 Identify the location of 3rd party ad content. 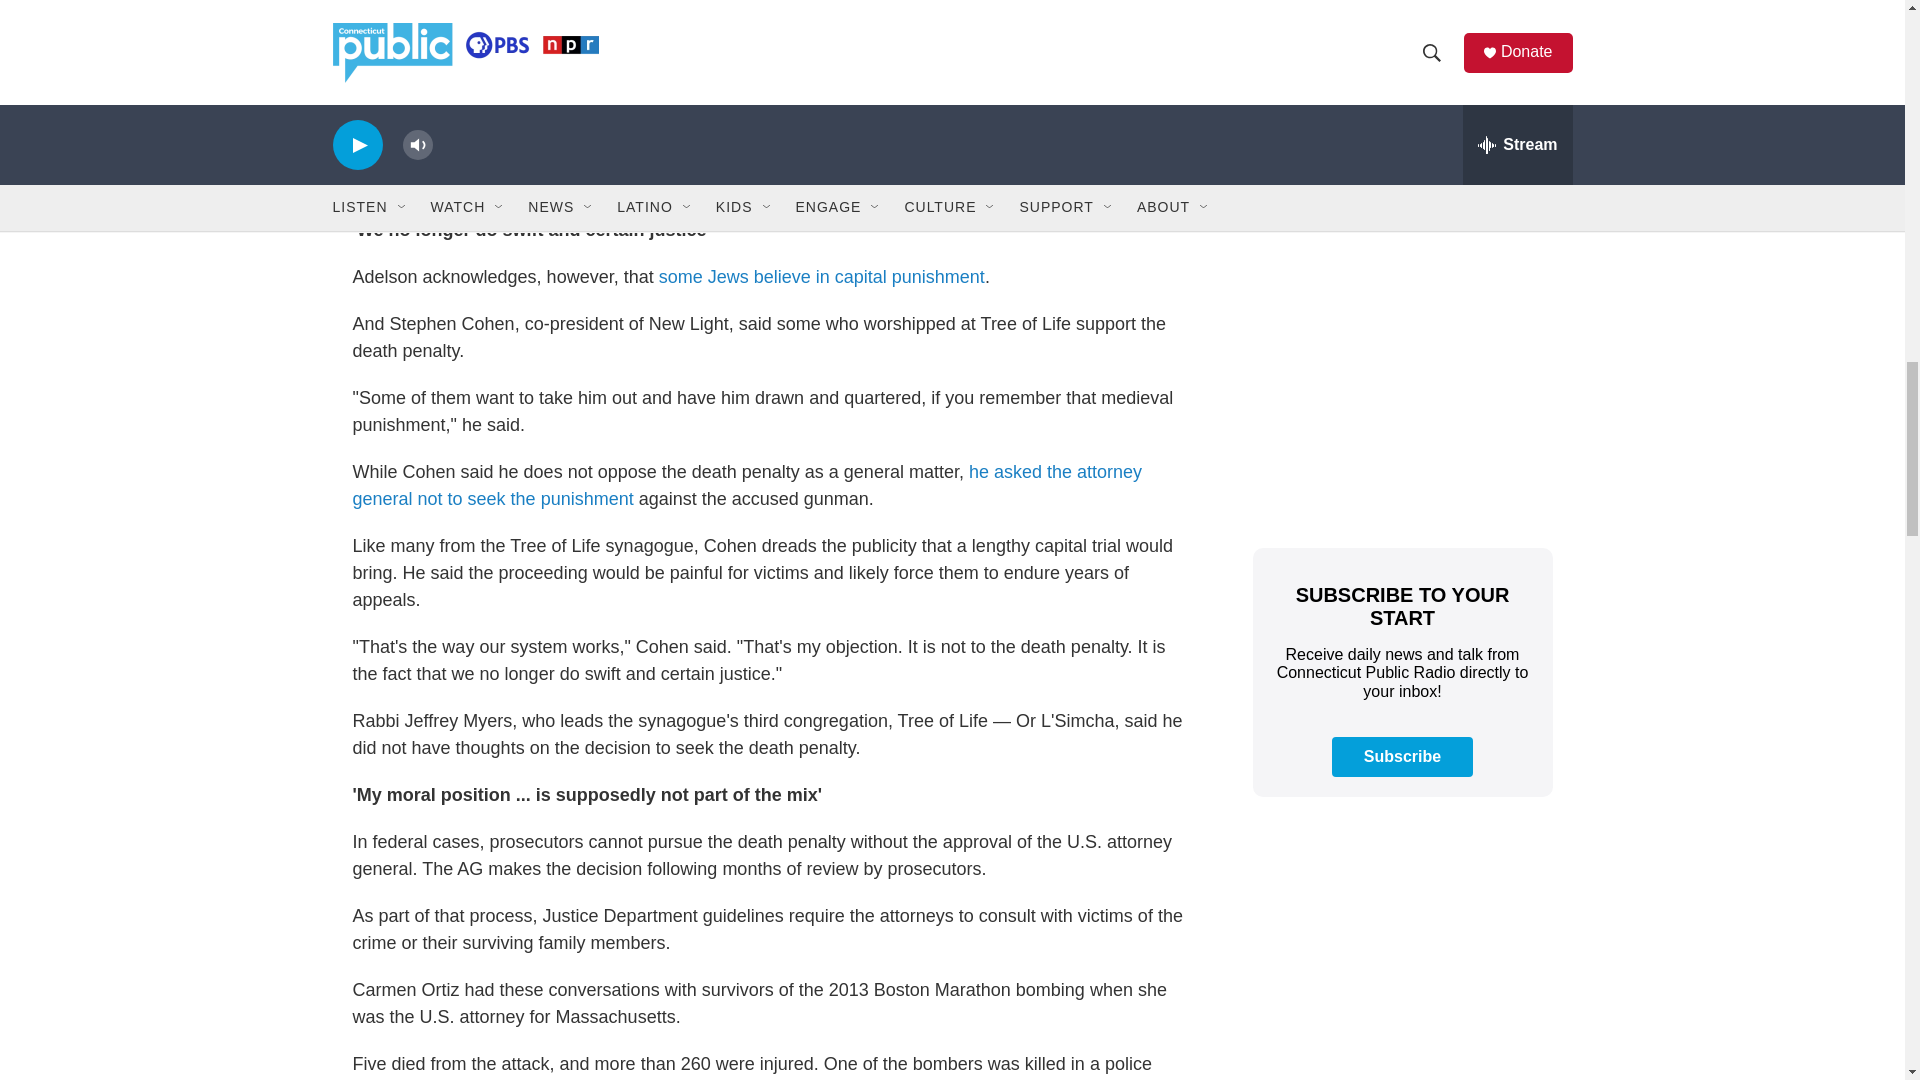
(1401, 958).